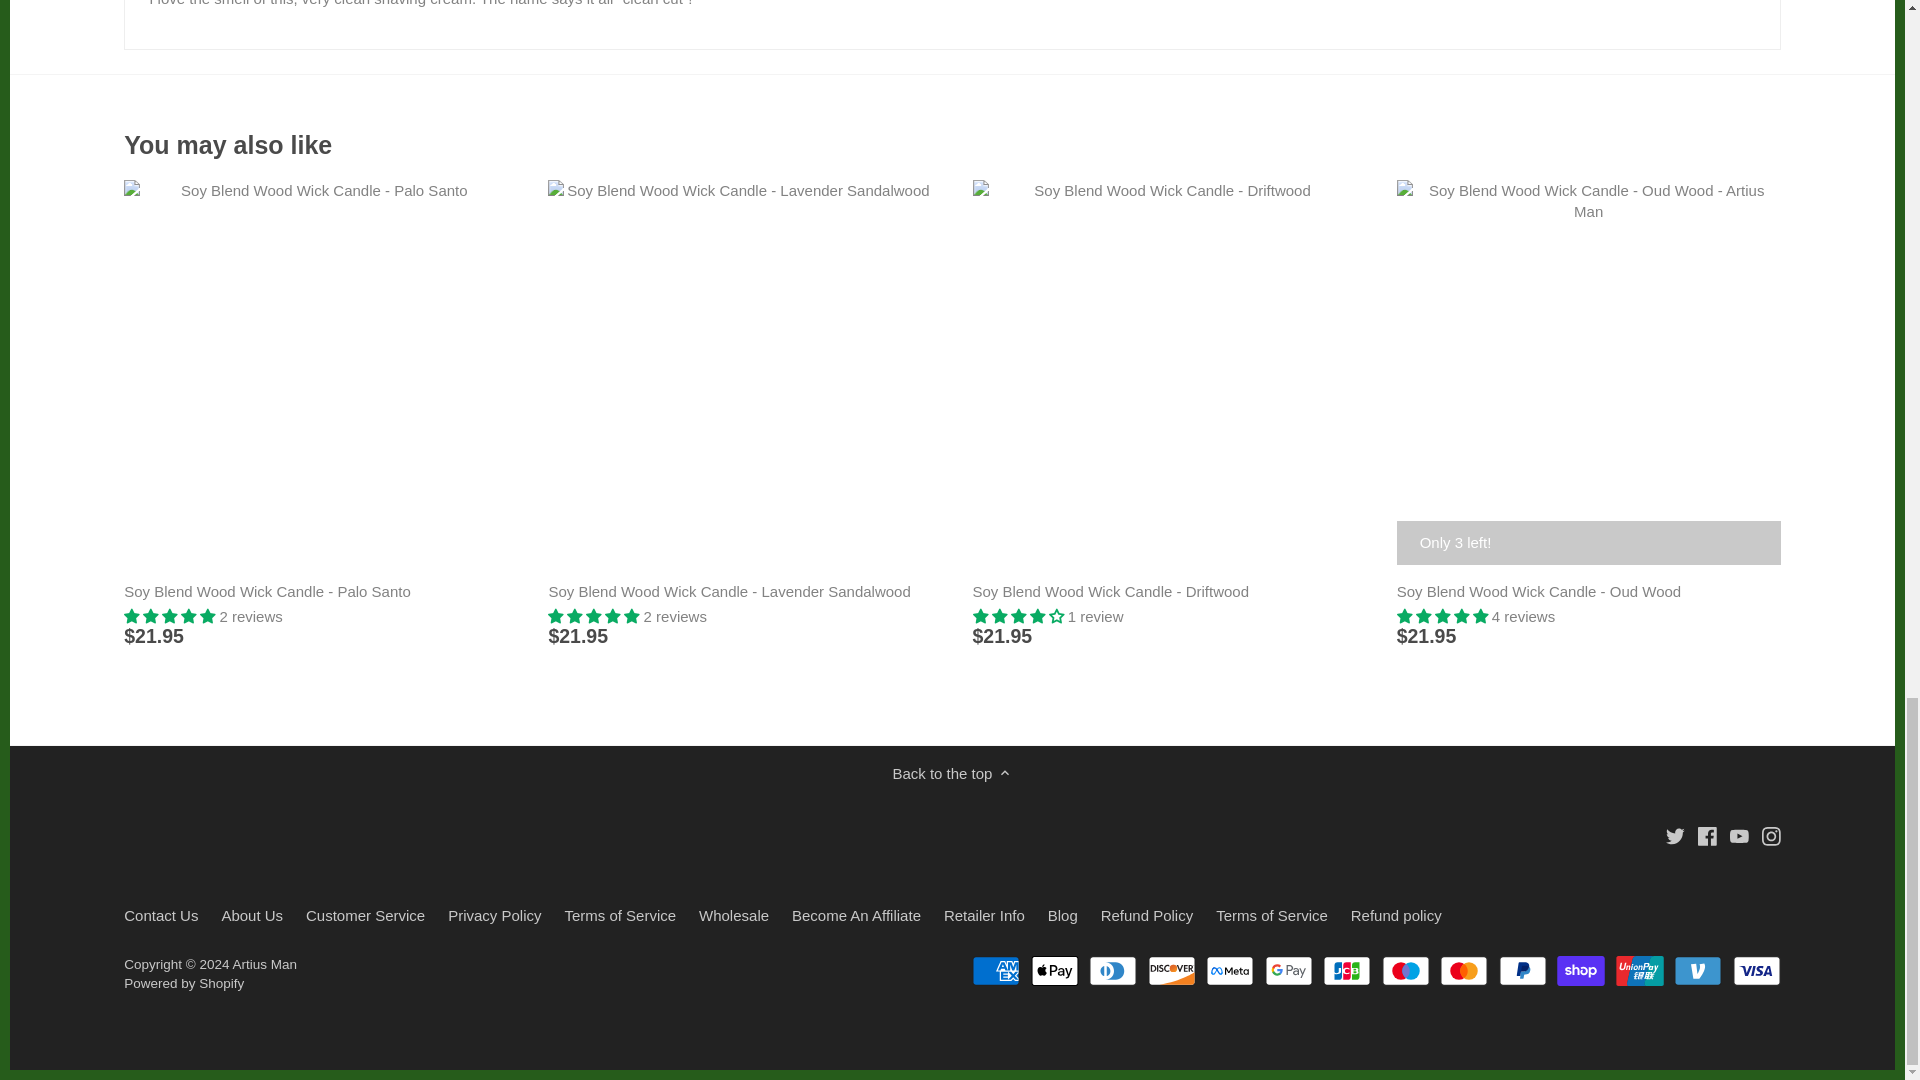 The height and width of the screenshot is (1080, 1920). Describe the element at coordinates (1706, 836) in the screenshot. I see `Facebook` at that location.